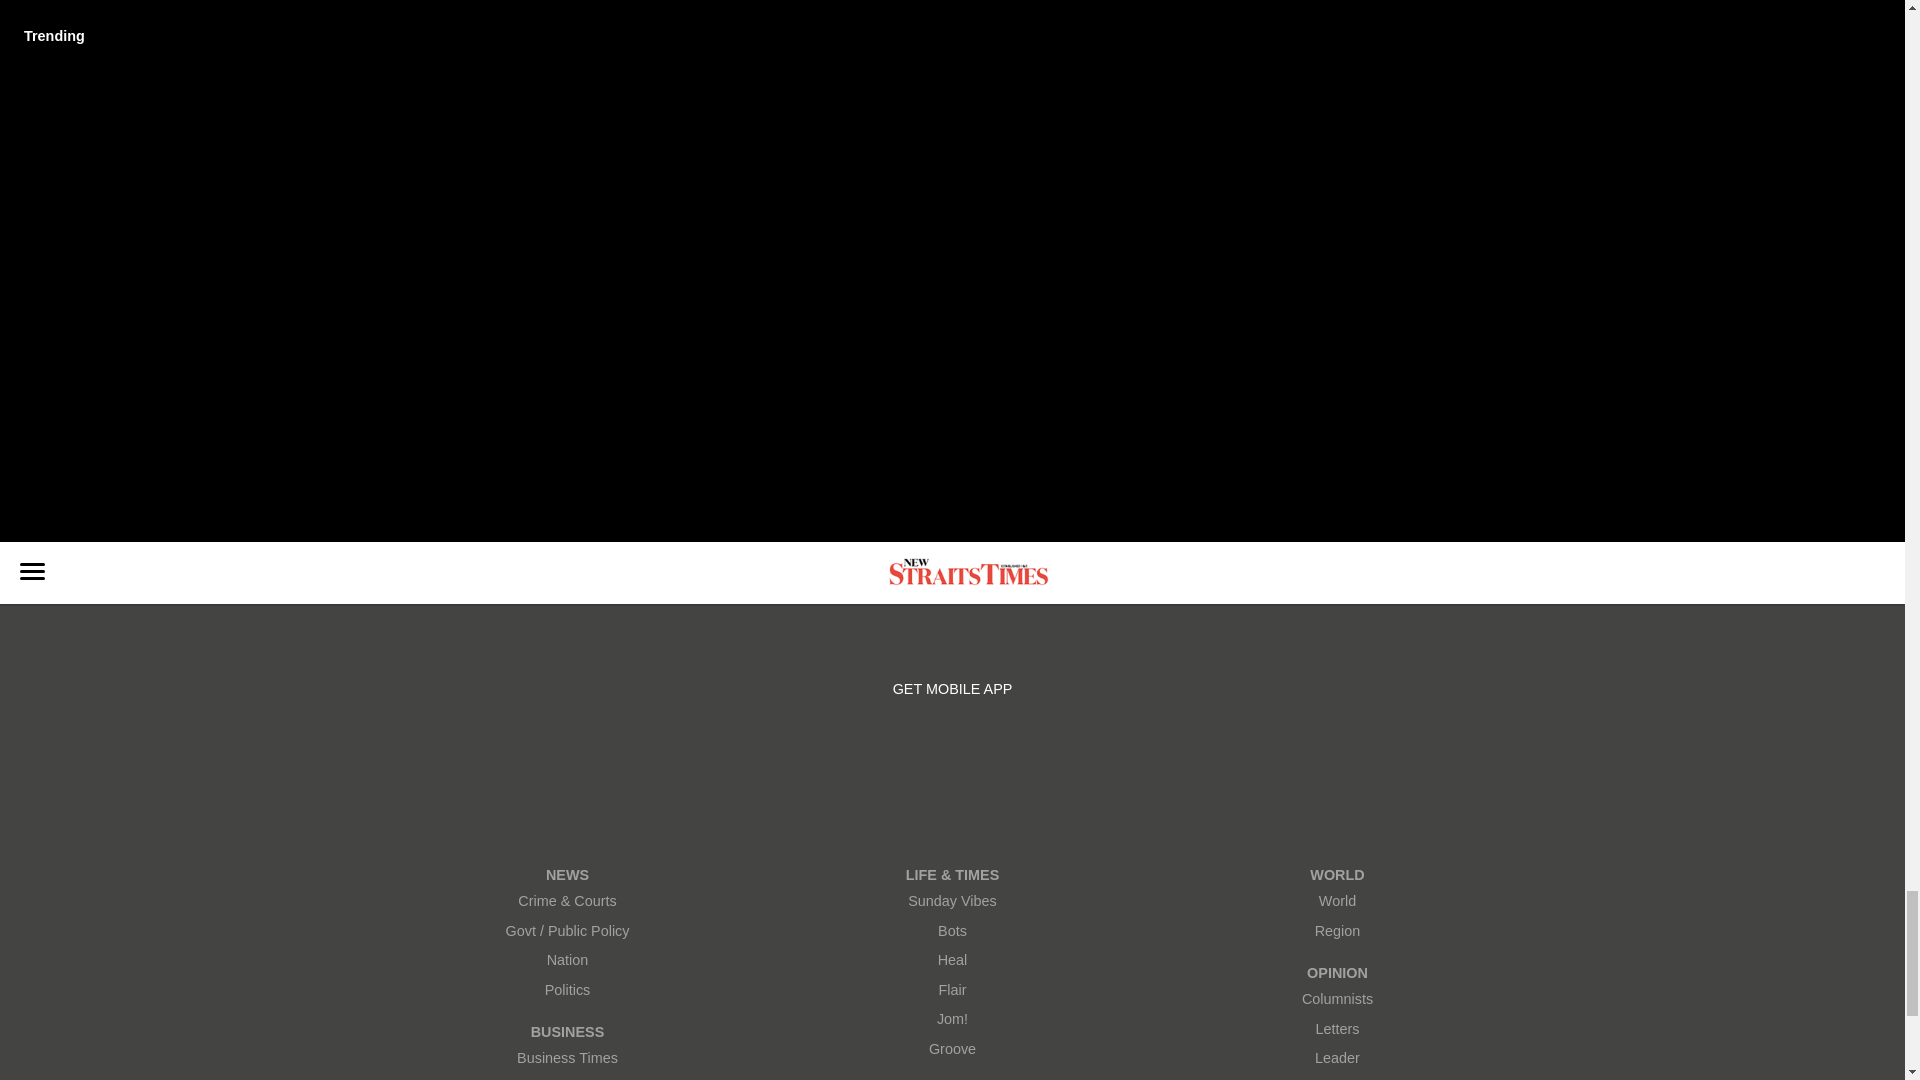  What do you see at coordinates (567, 1058) in the screenshot?
I see `Business Times` at bounding box center [567, 1058].